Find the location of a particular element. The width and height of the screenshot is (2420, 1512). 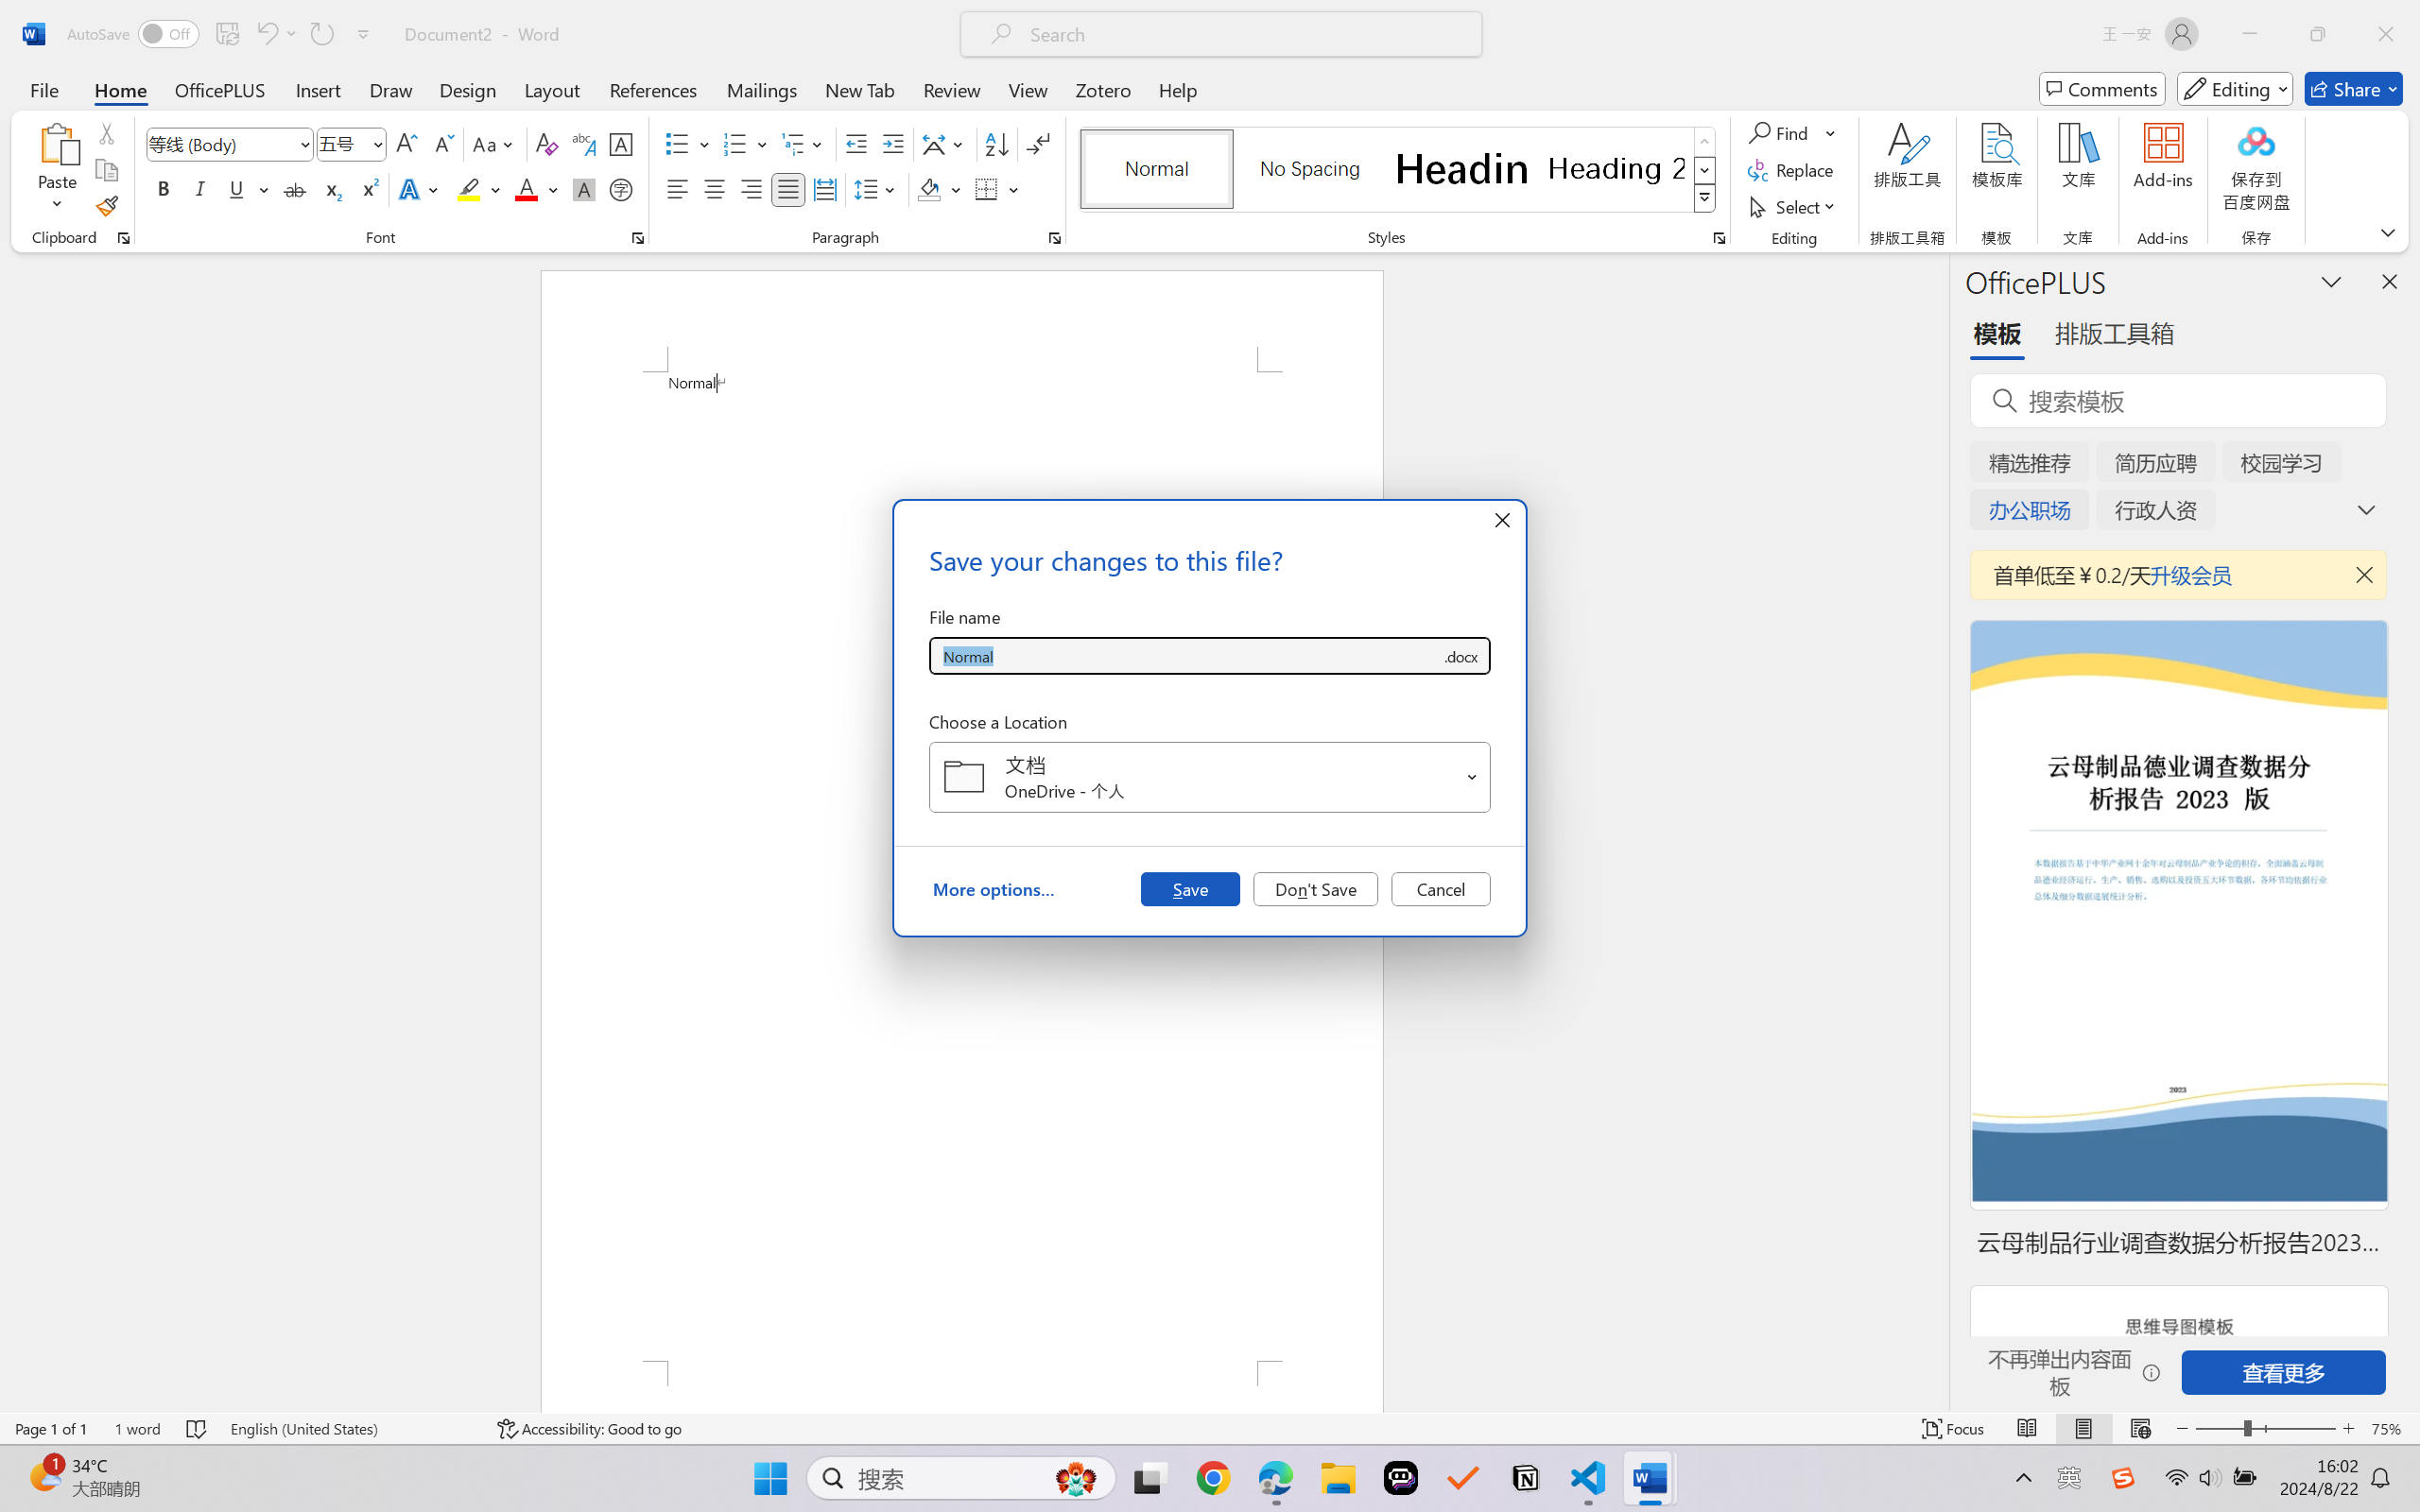

Replace... is located at coordinates (1792, 170).